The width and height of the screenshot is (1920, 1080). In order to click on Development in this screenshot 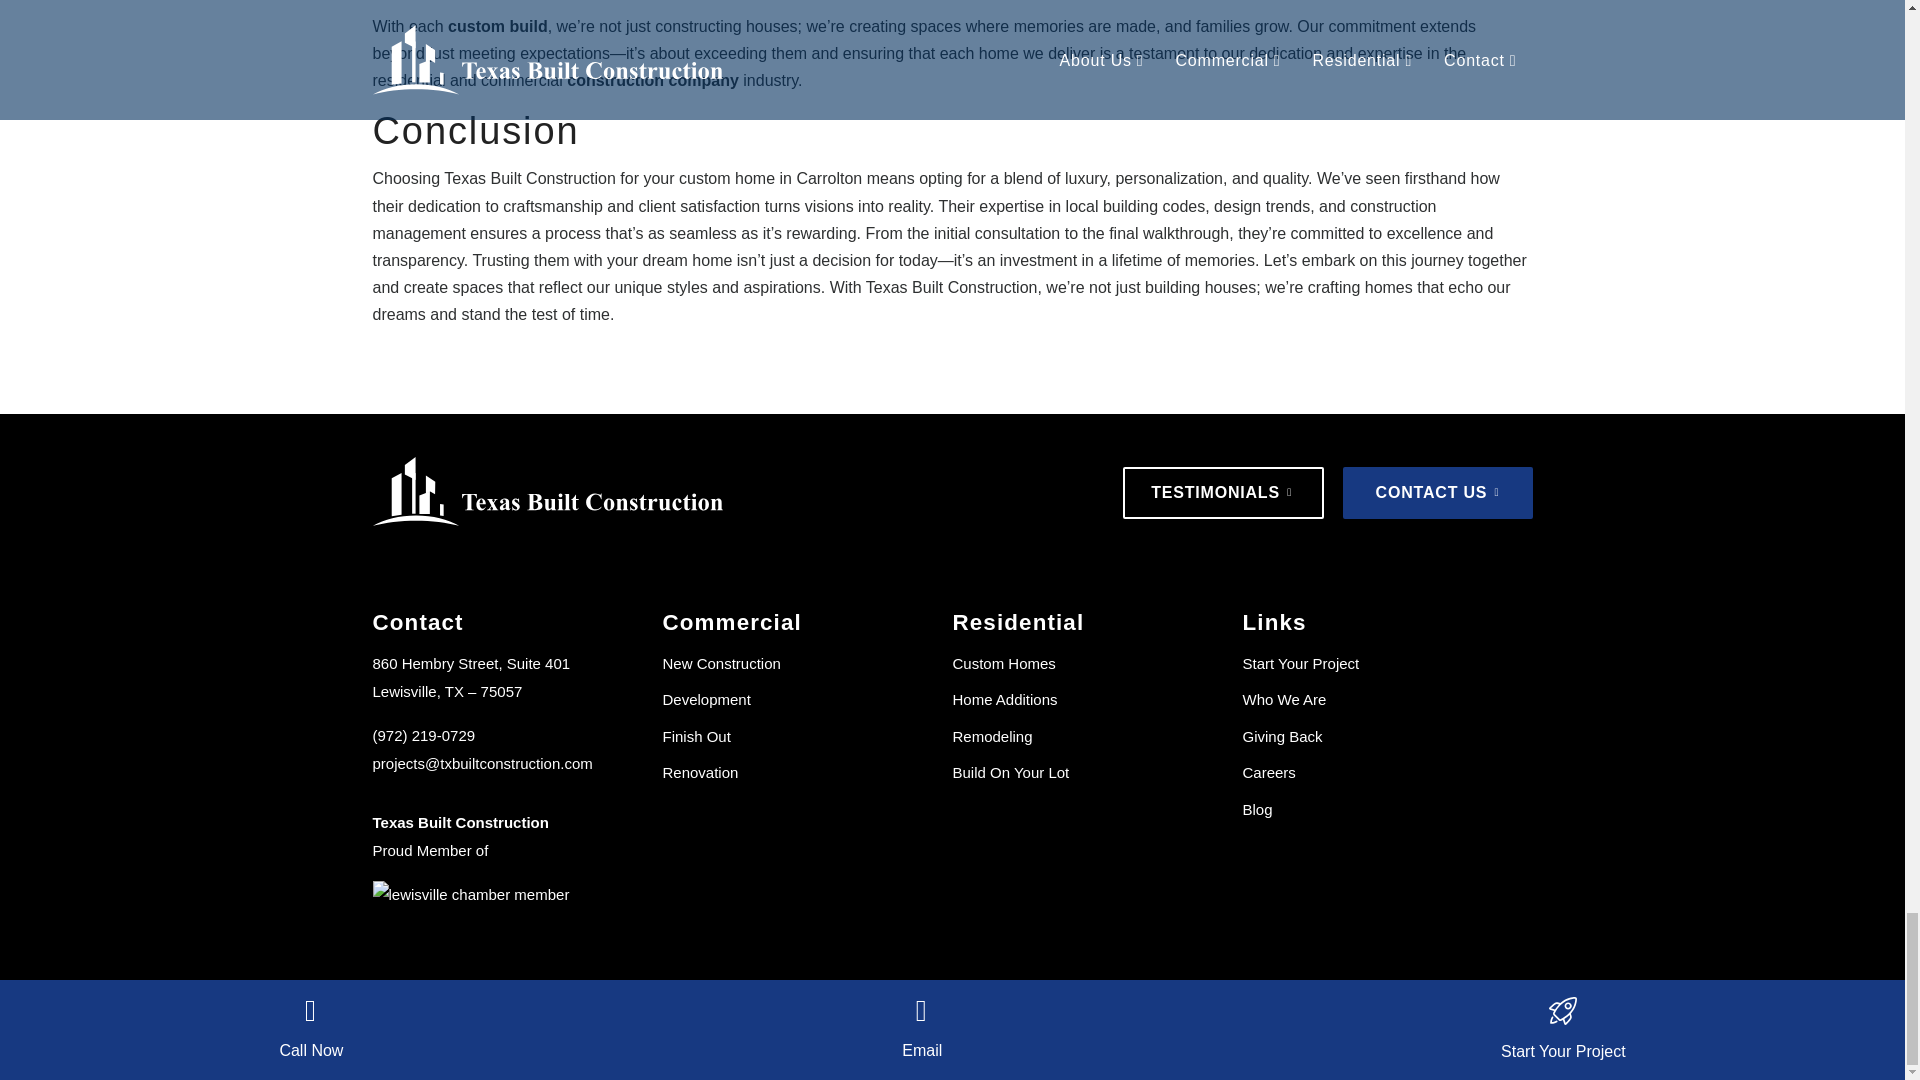, I will do `click(706, 700)`.